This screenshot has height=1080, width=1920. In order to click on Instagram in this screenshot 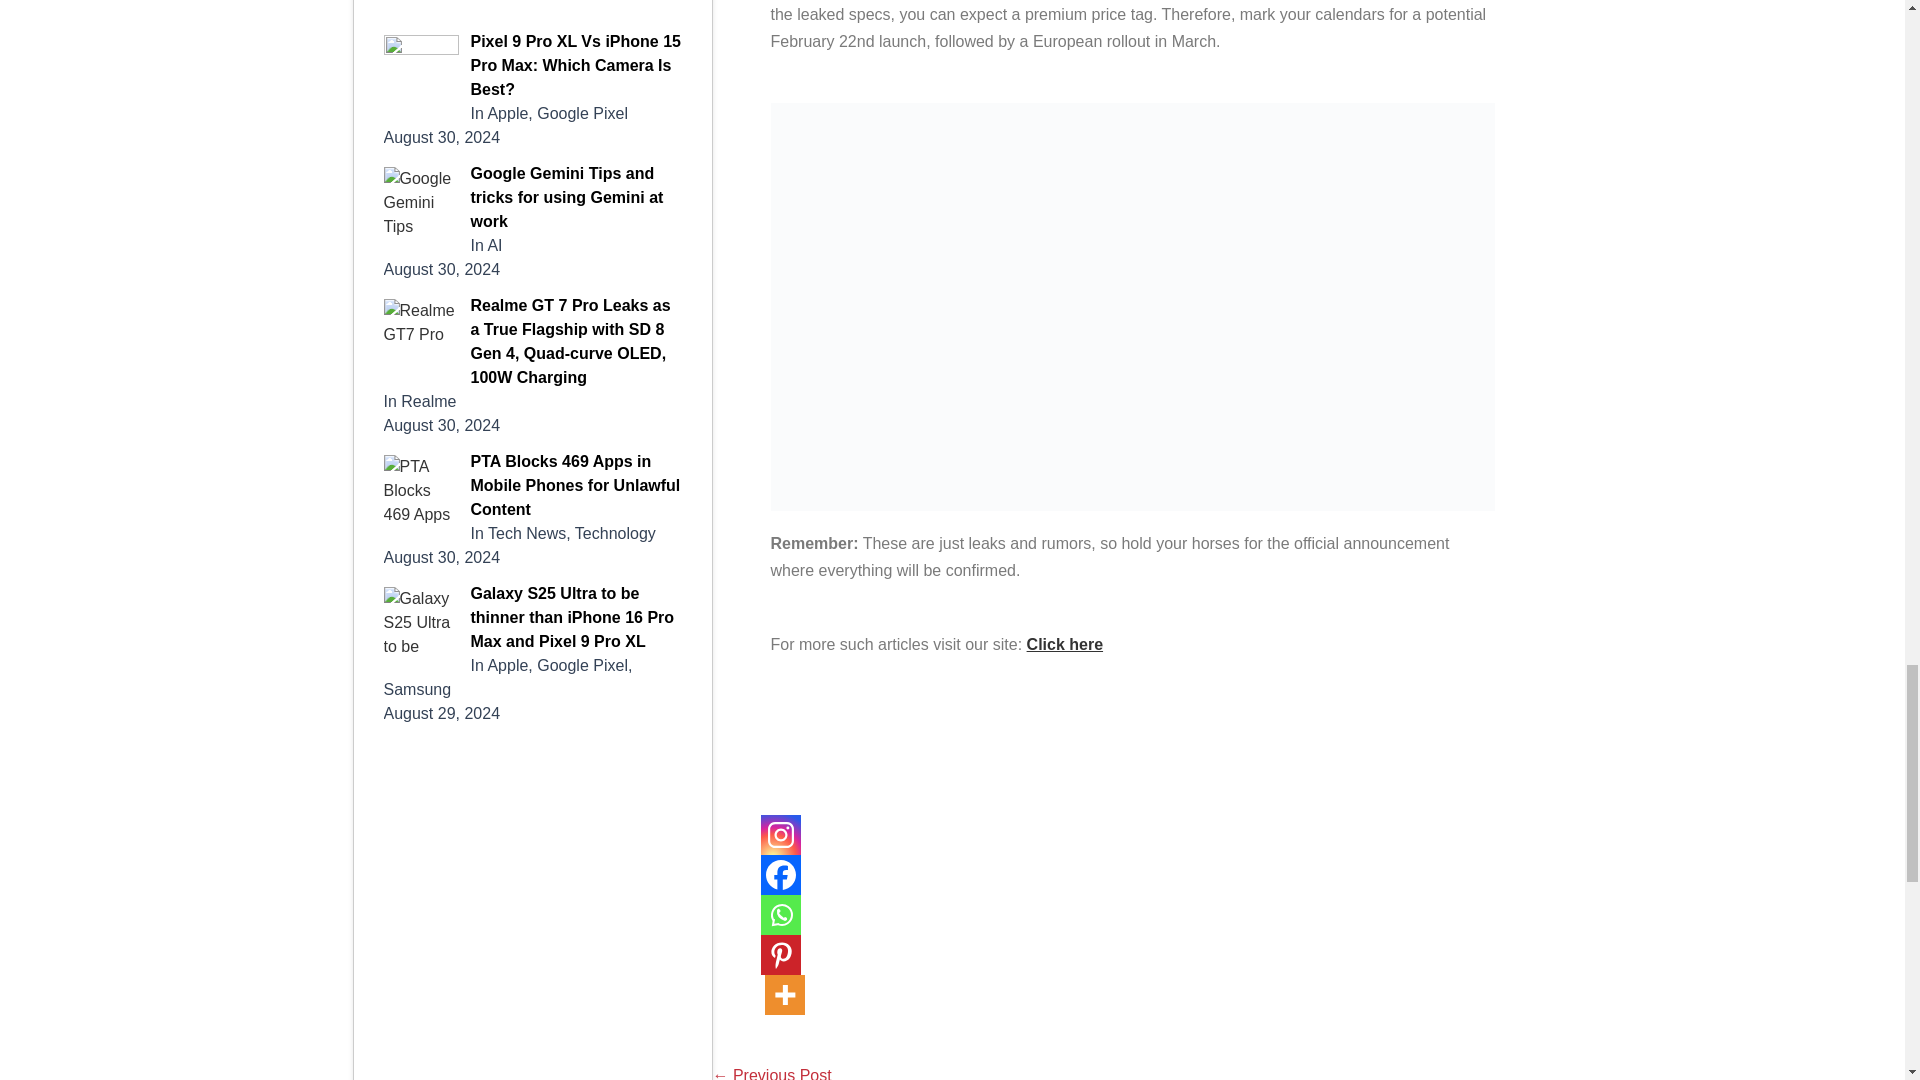, I will do `click(780, 835)`.